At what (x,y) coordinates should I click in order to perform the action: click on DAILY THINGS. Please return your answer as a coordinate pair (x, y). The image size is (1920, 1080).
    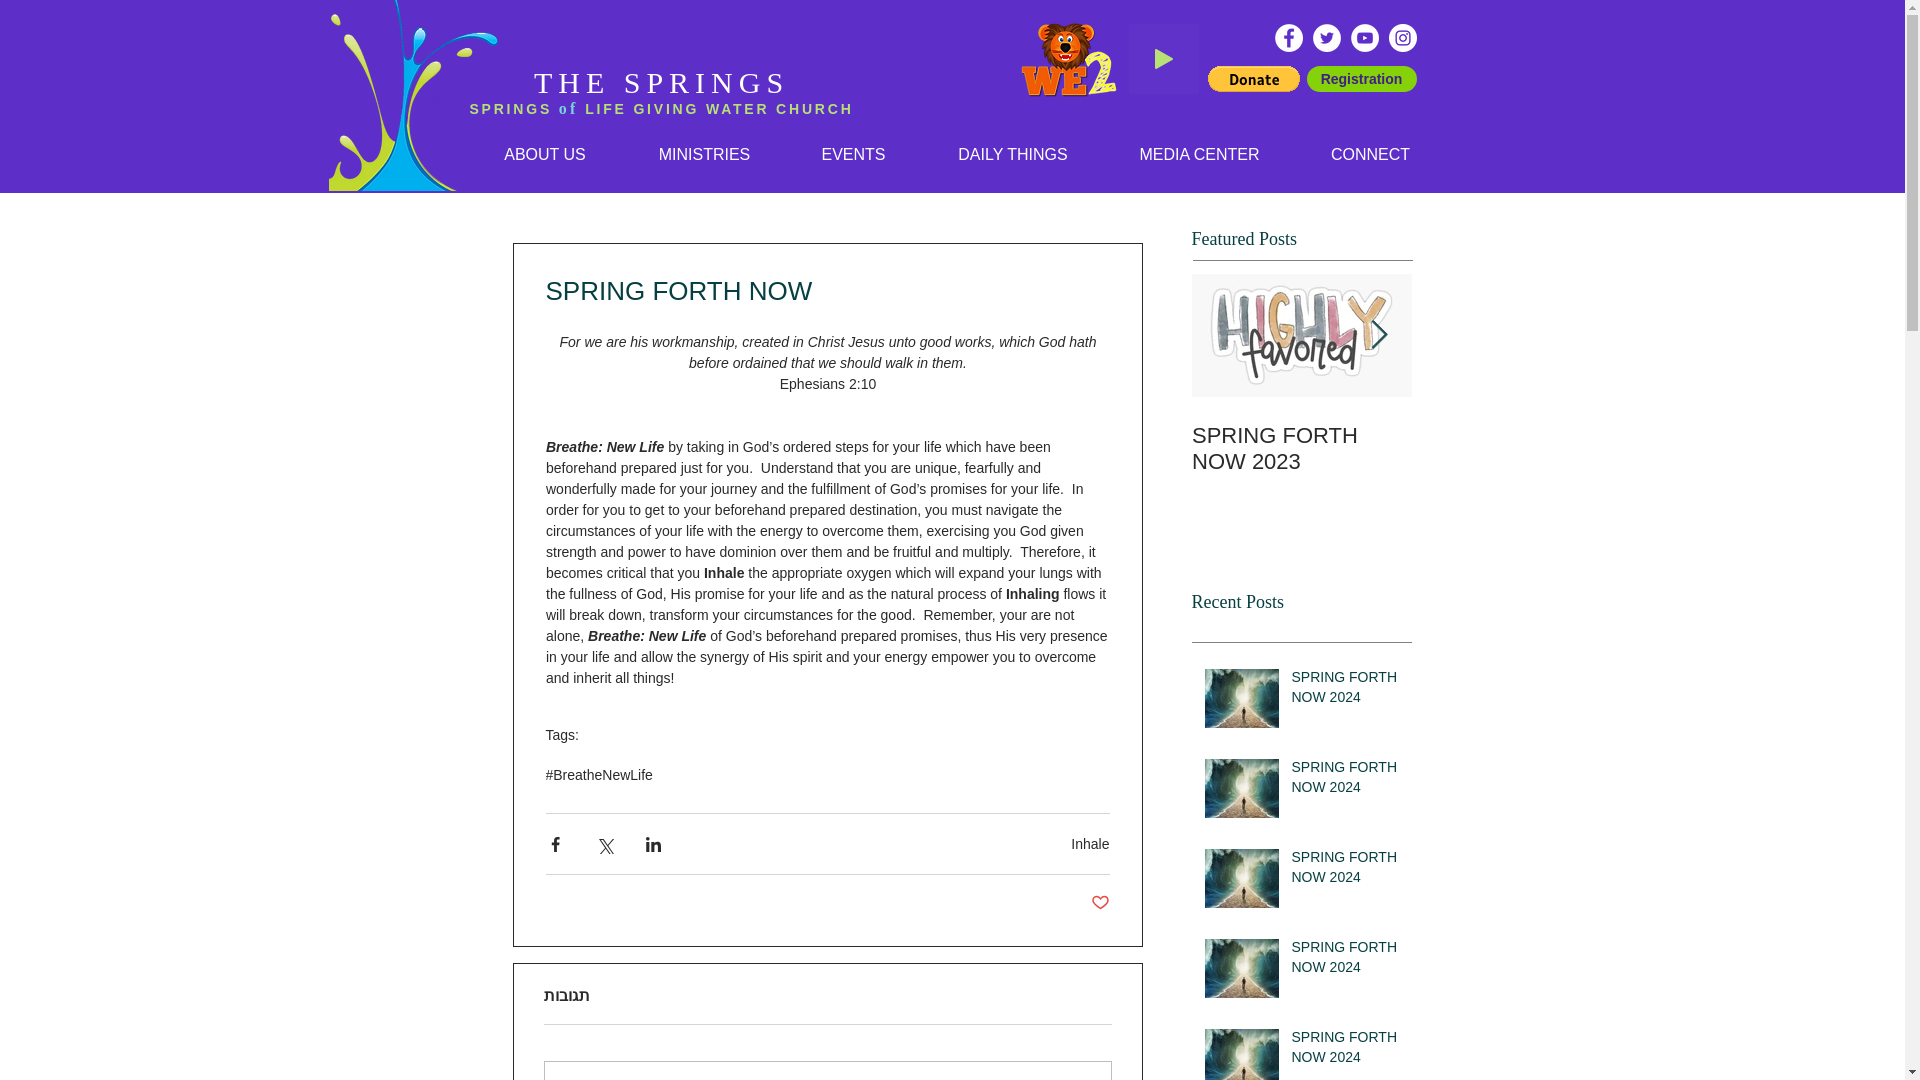
    Looking at the image, I should click on (1013, 154).